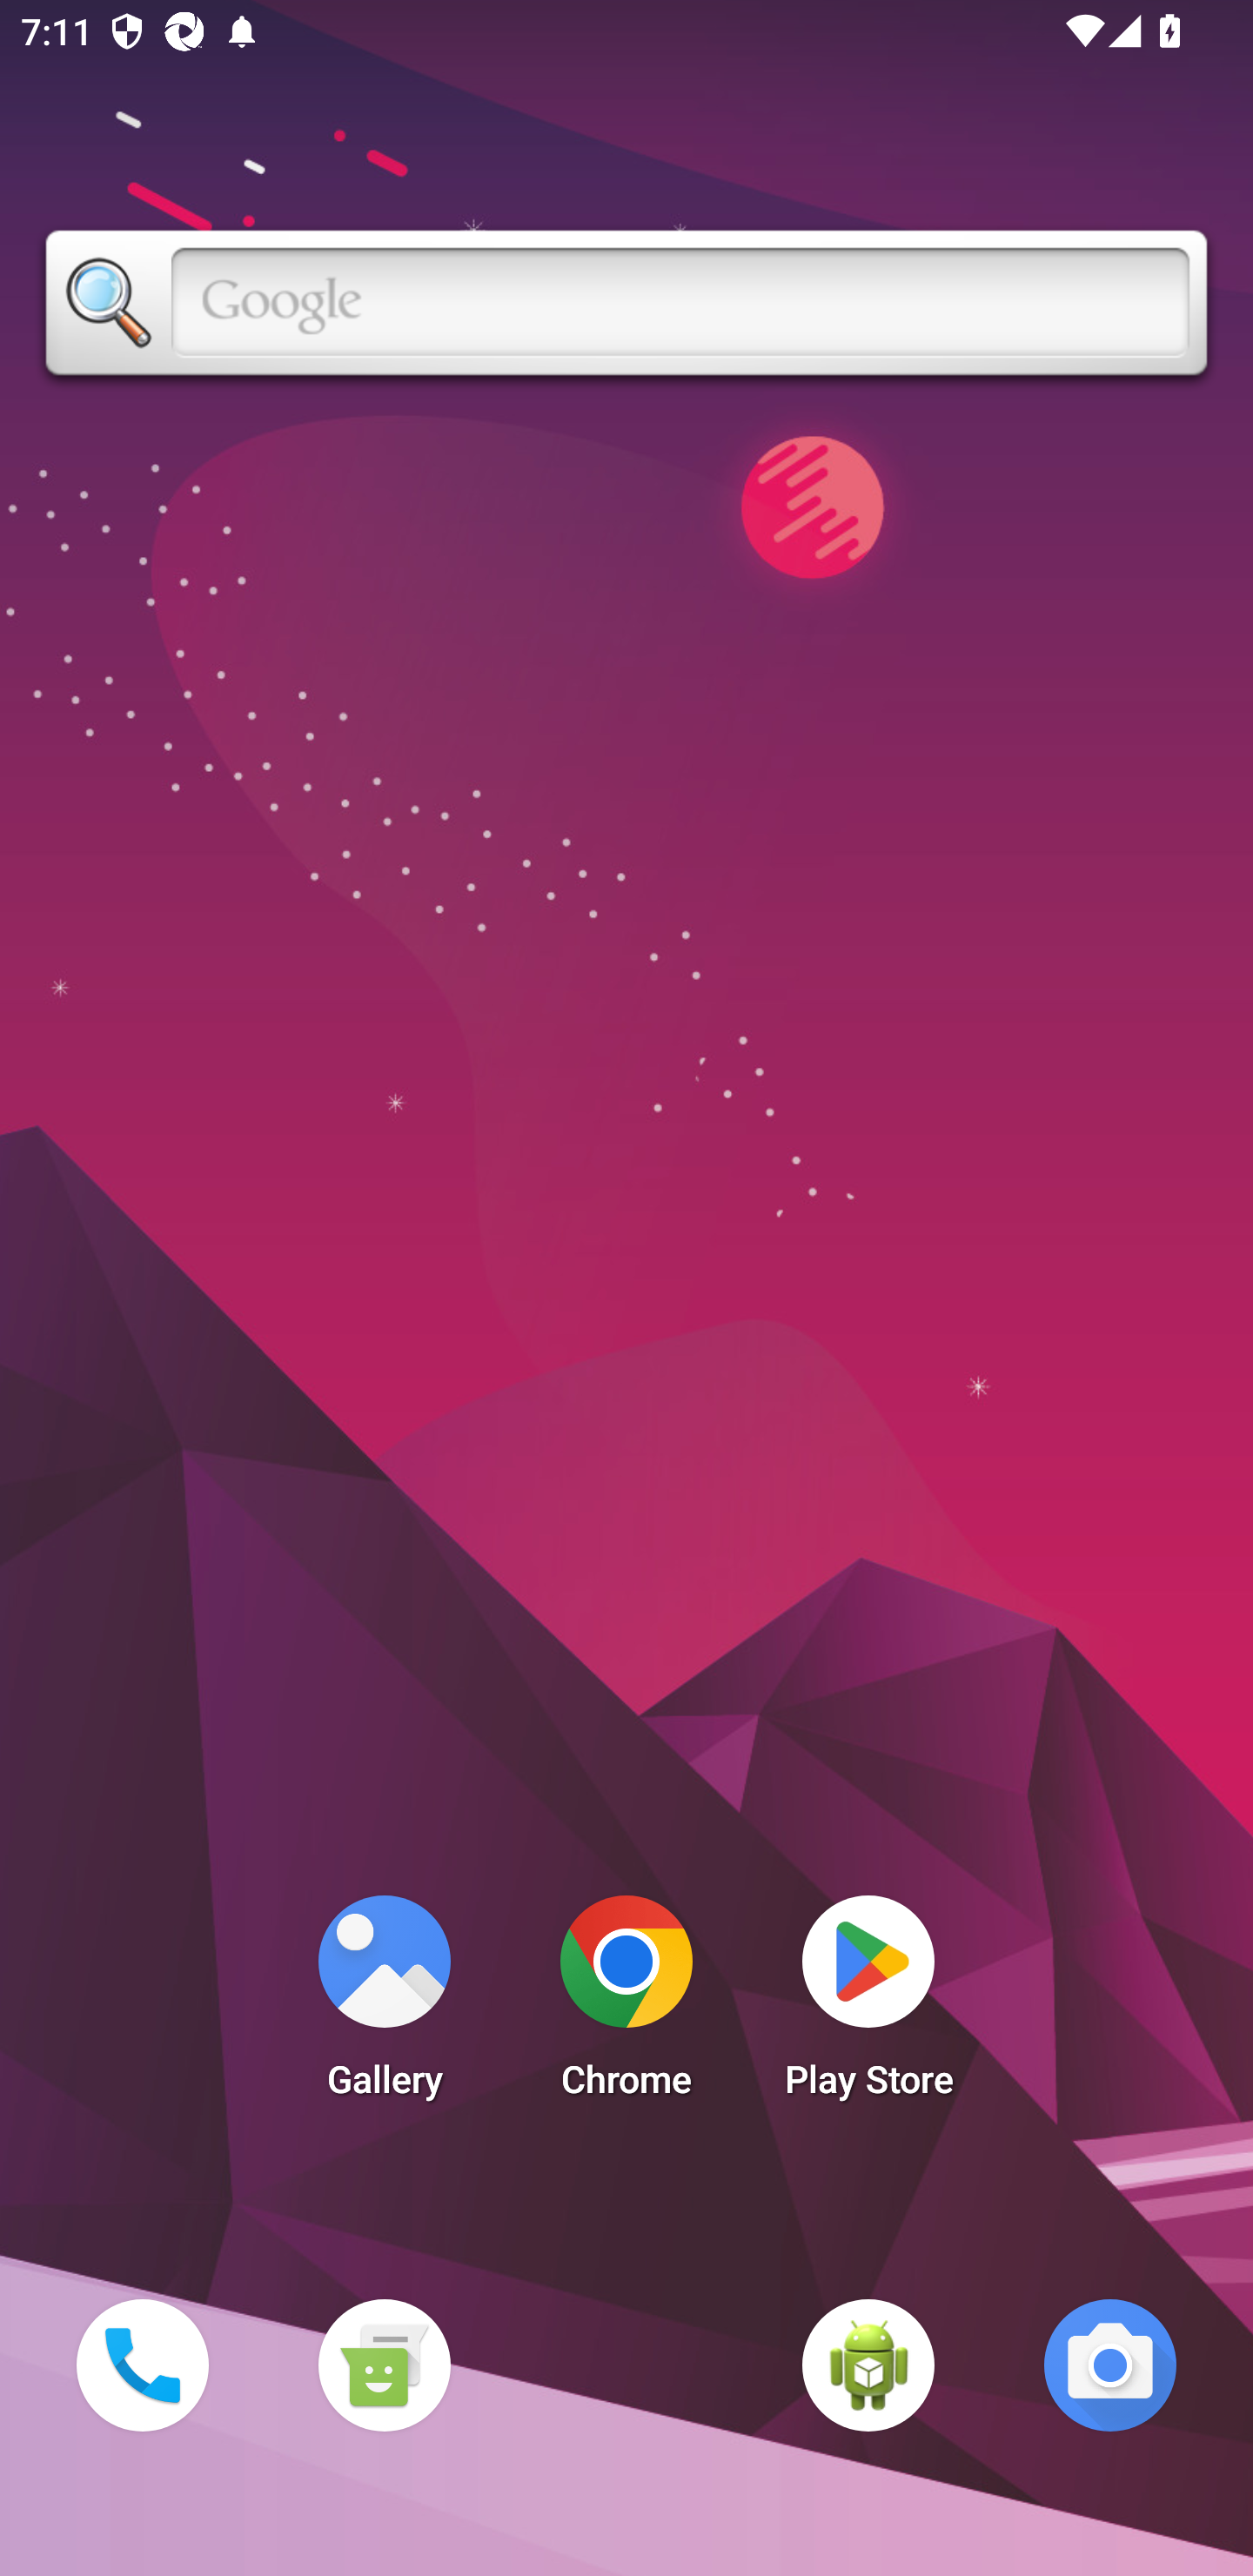 The image size is (1253, 2576). Describe the element at coordinates (384, 2365) in the screenshot. I see `Messaging` at that location.